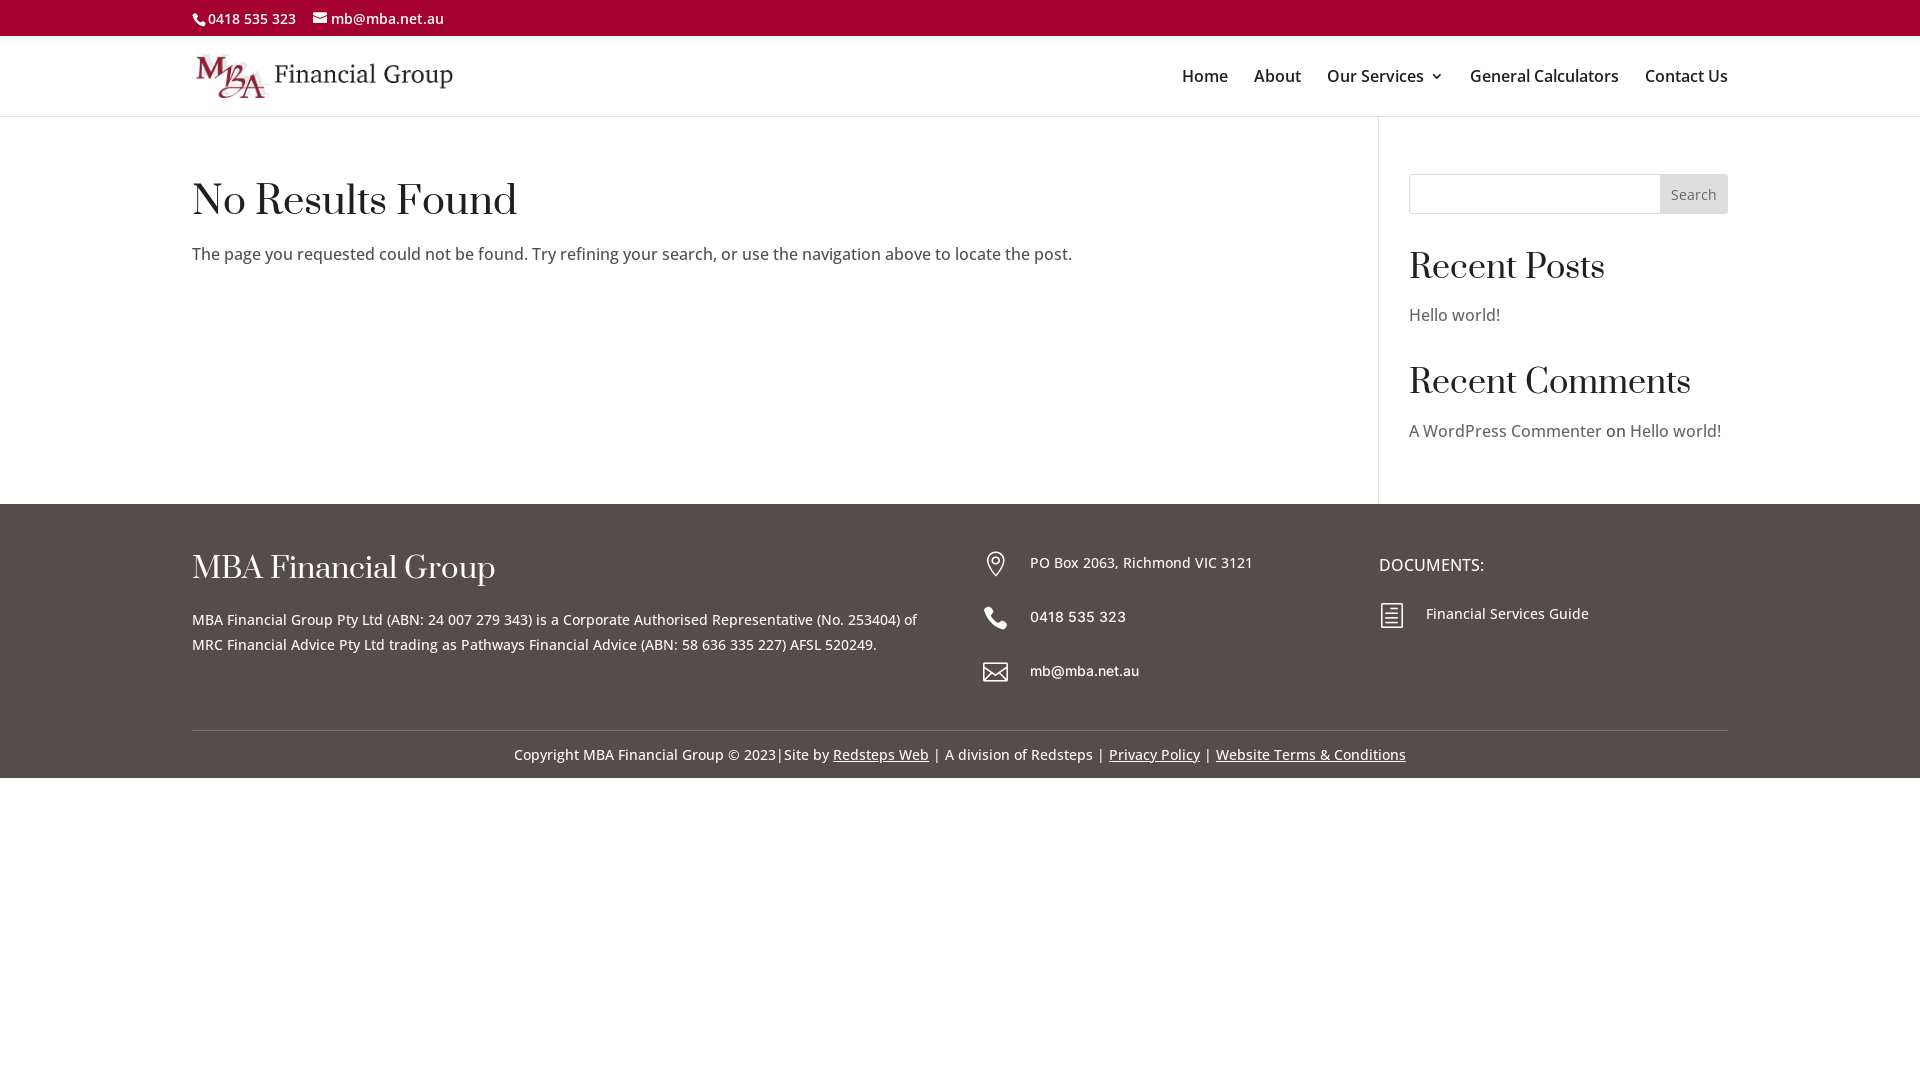  What do you see at coordinates (1508, 614) in the screenshot?
I see `Financial Services Guide` at bounding box center [1508, 614].